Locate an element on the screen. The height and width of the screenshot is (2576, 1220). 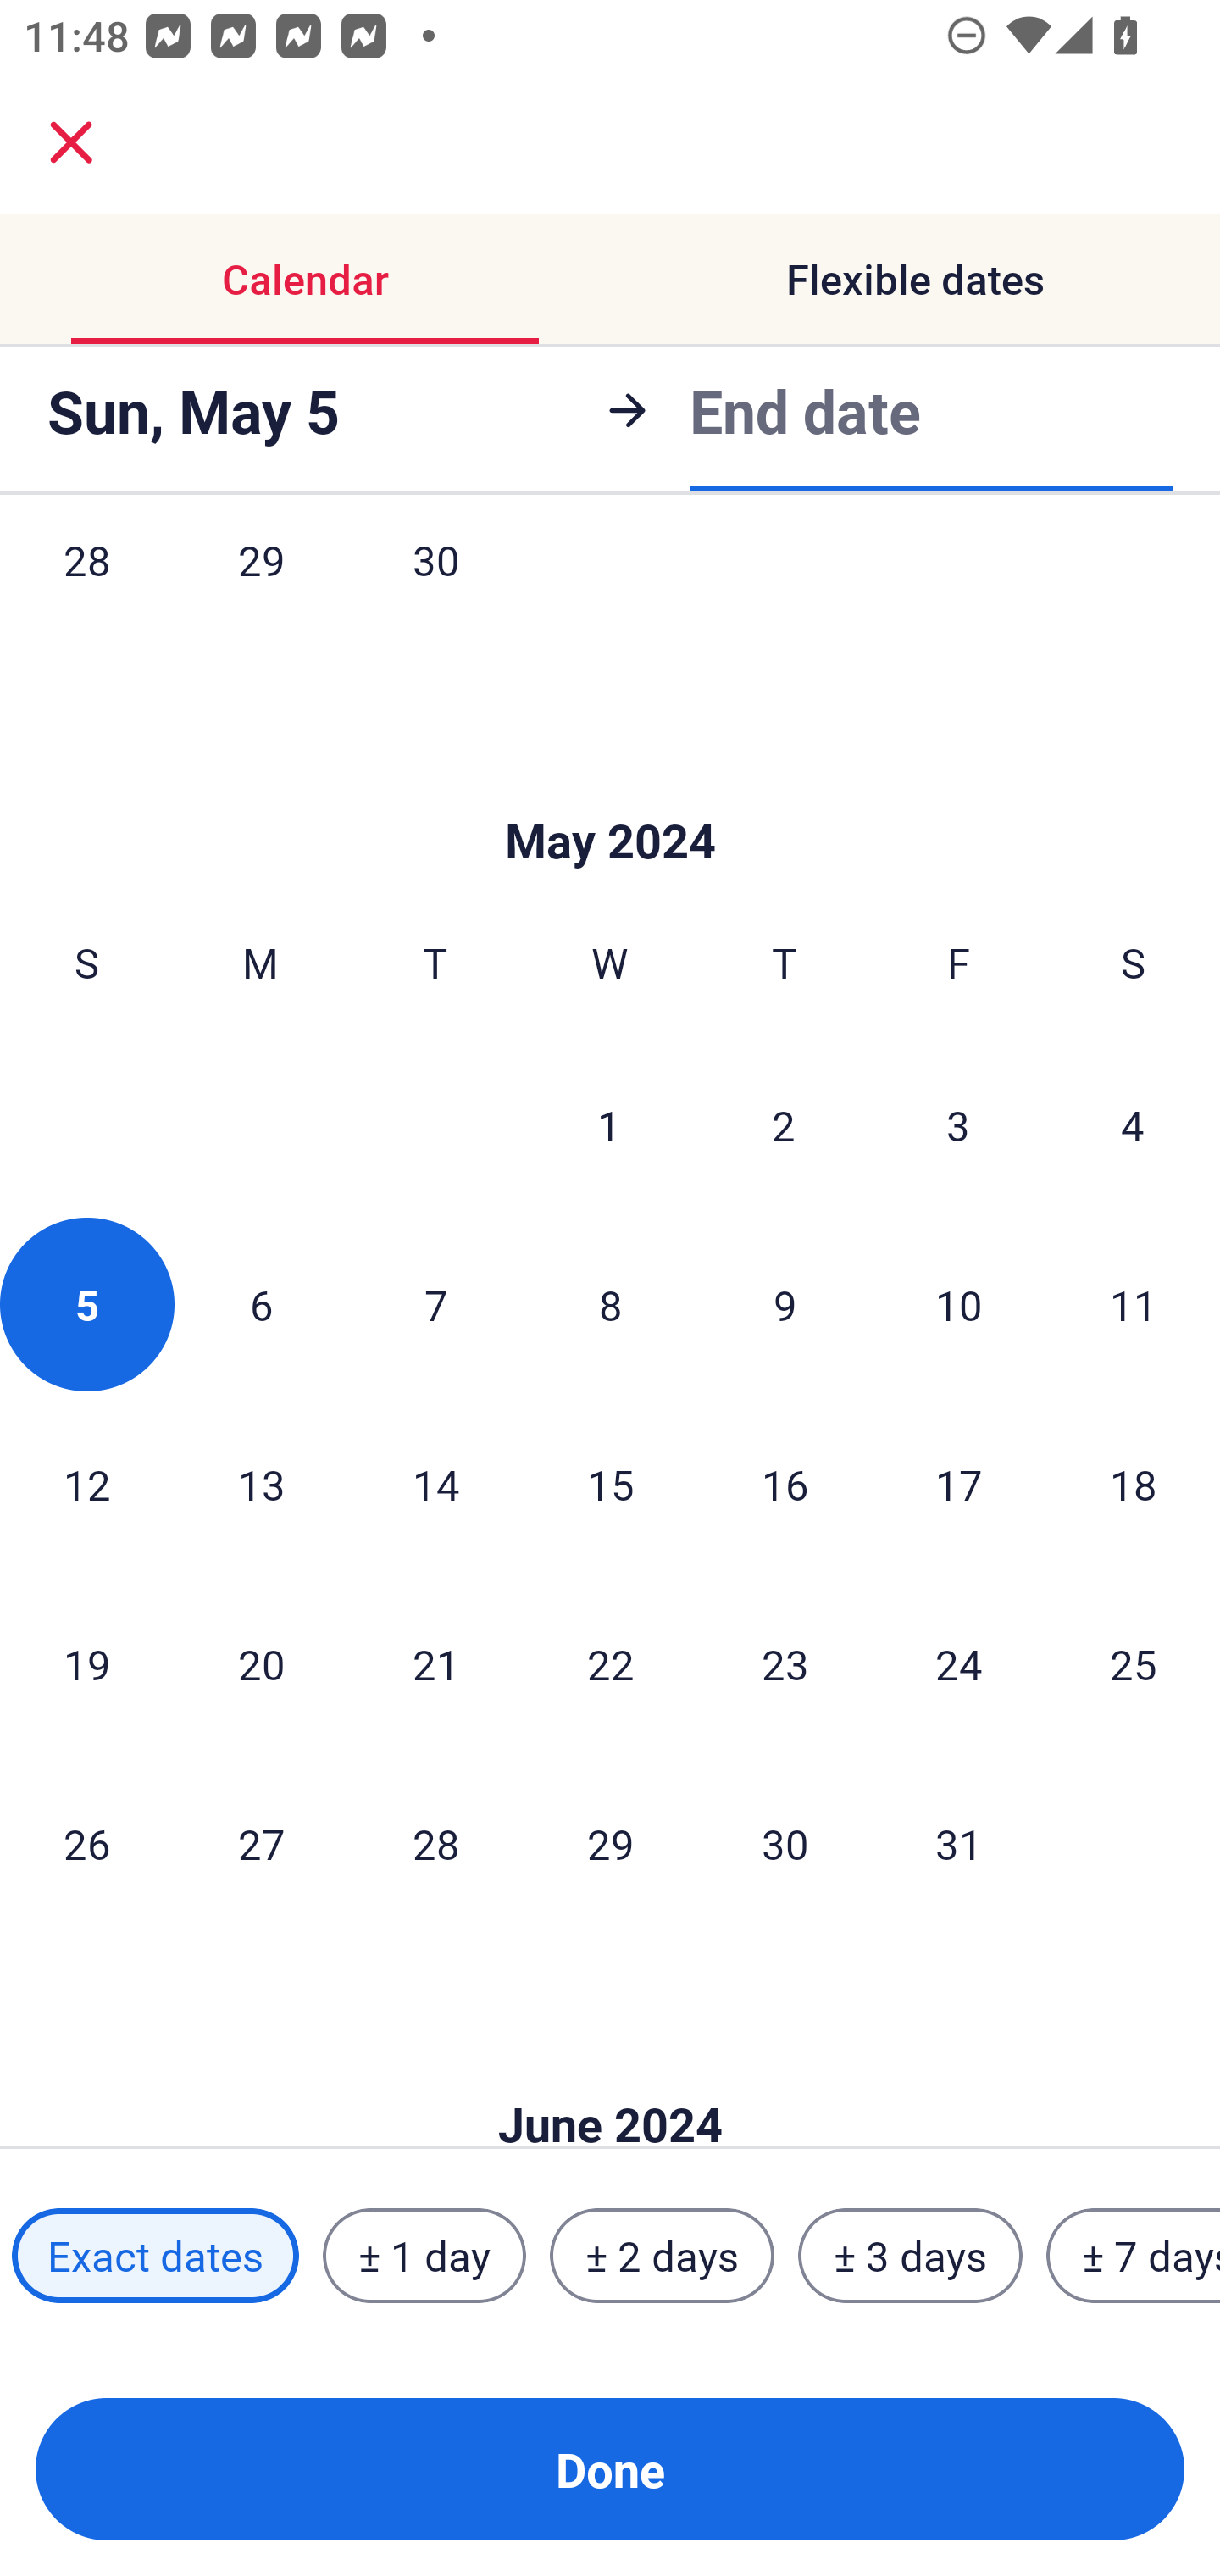
14 Tuesday, May 14, 2024 is located at coordinates (435, 1483).